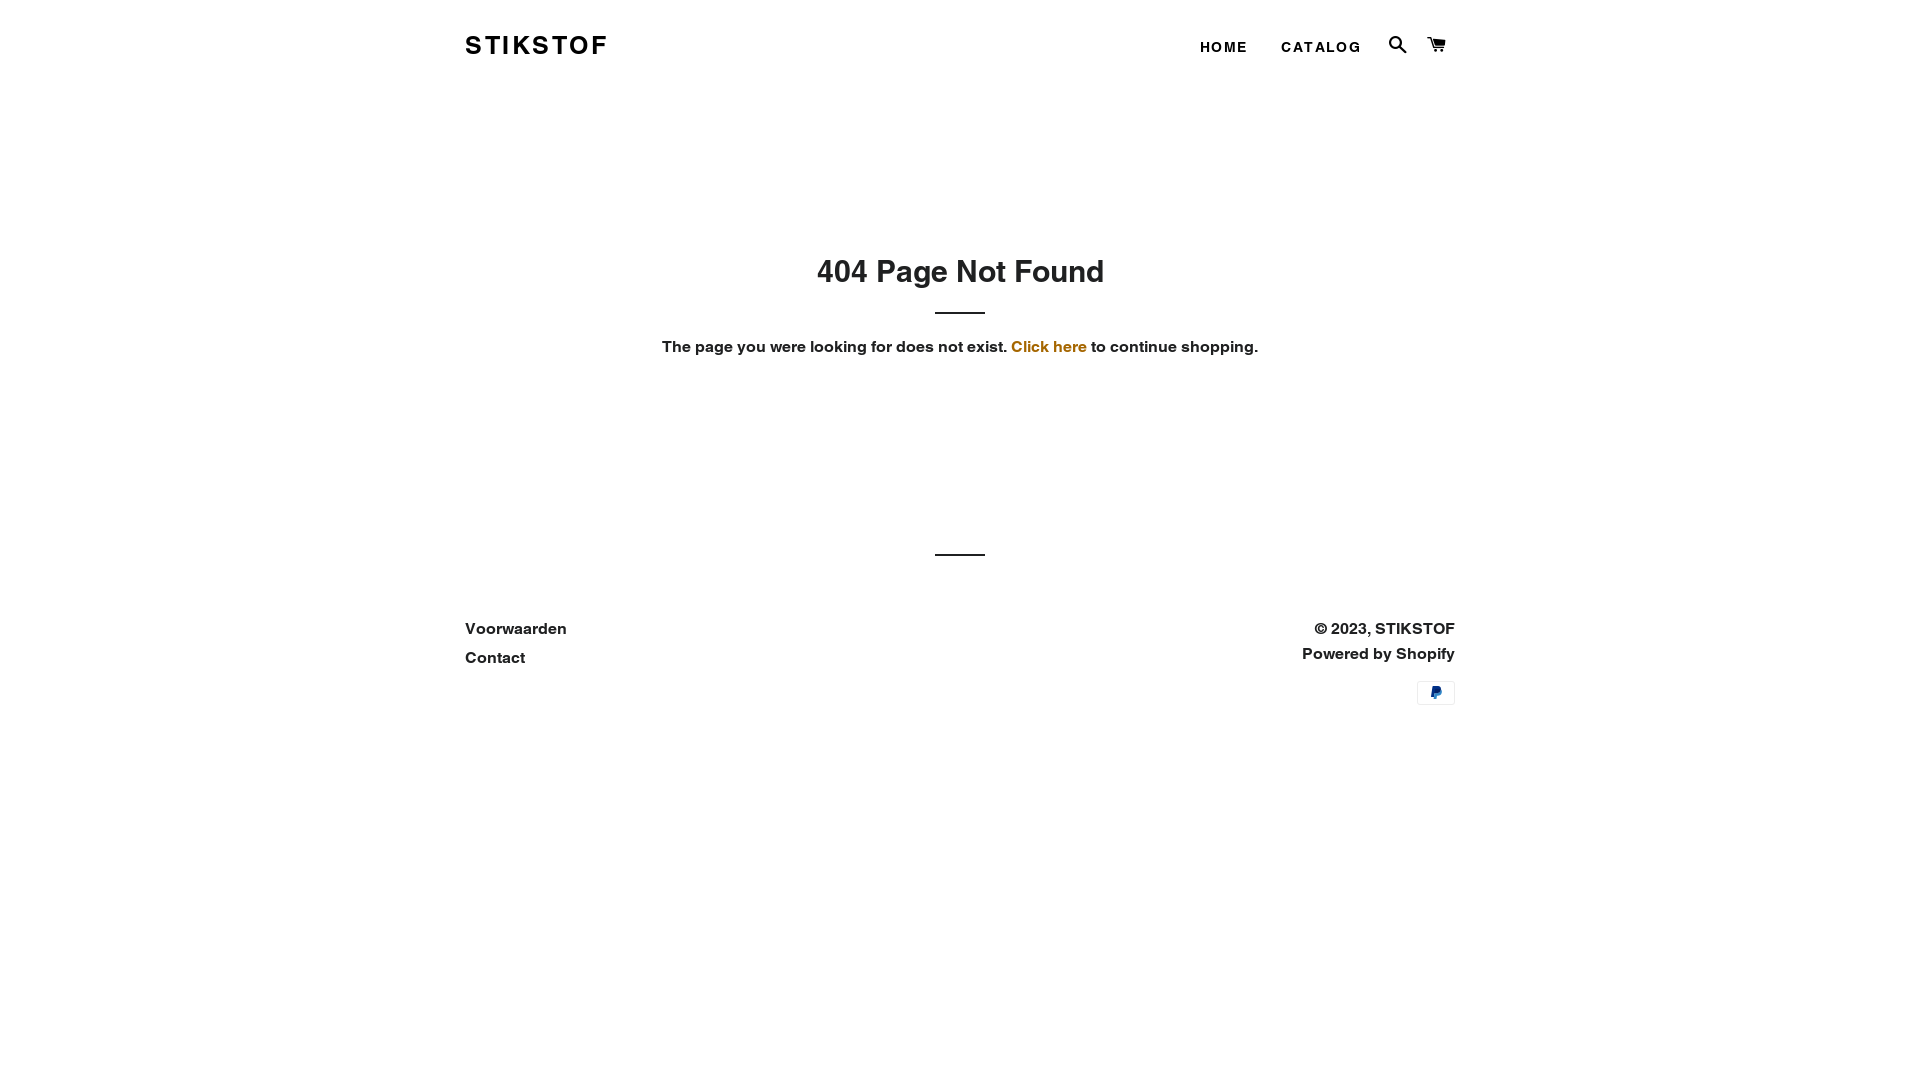 The width and height of the screenshot is (1920, 1080). I want to click on STIKSTOF, so click(536, 46).